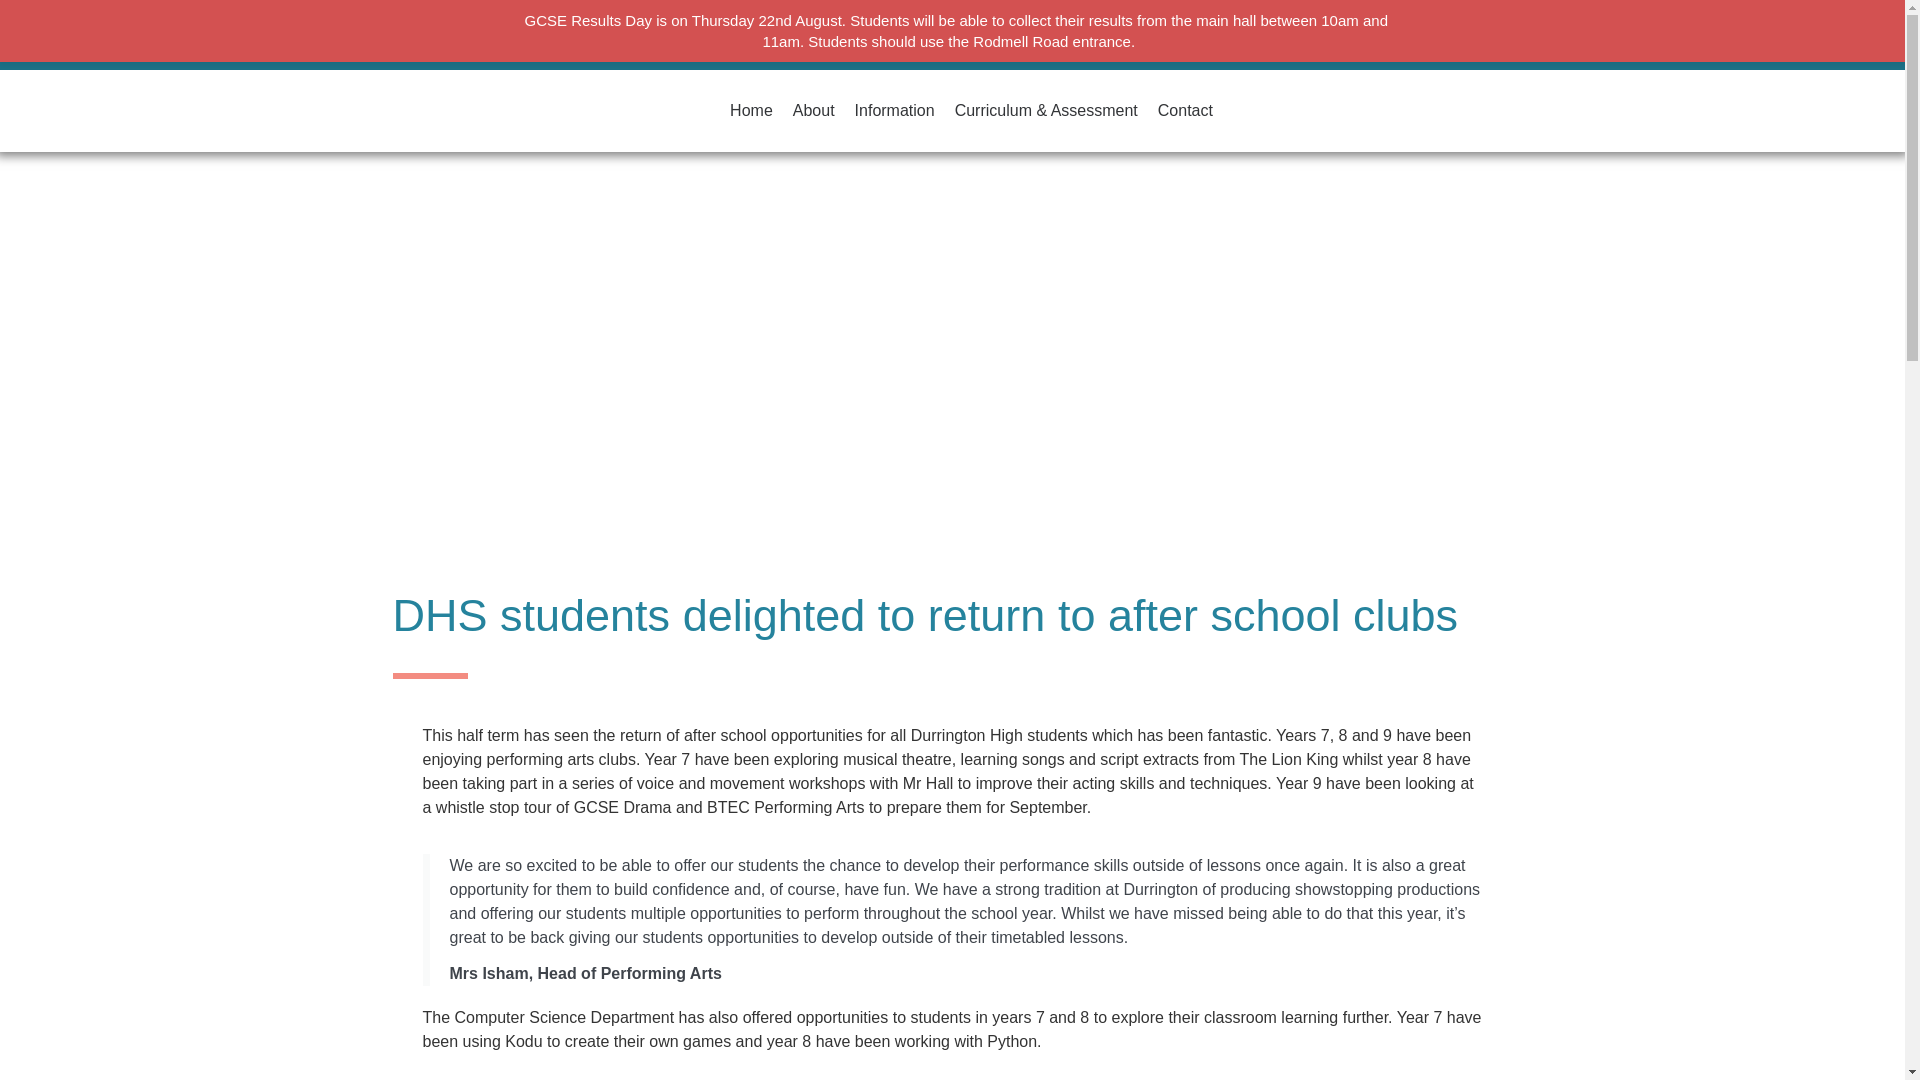  Describe the element at coordinates (862, 52) in the screenshot. I see `AccessIT` at that location.